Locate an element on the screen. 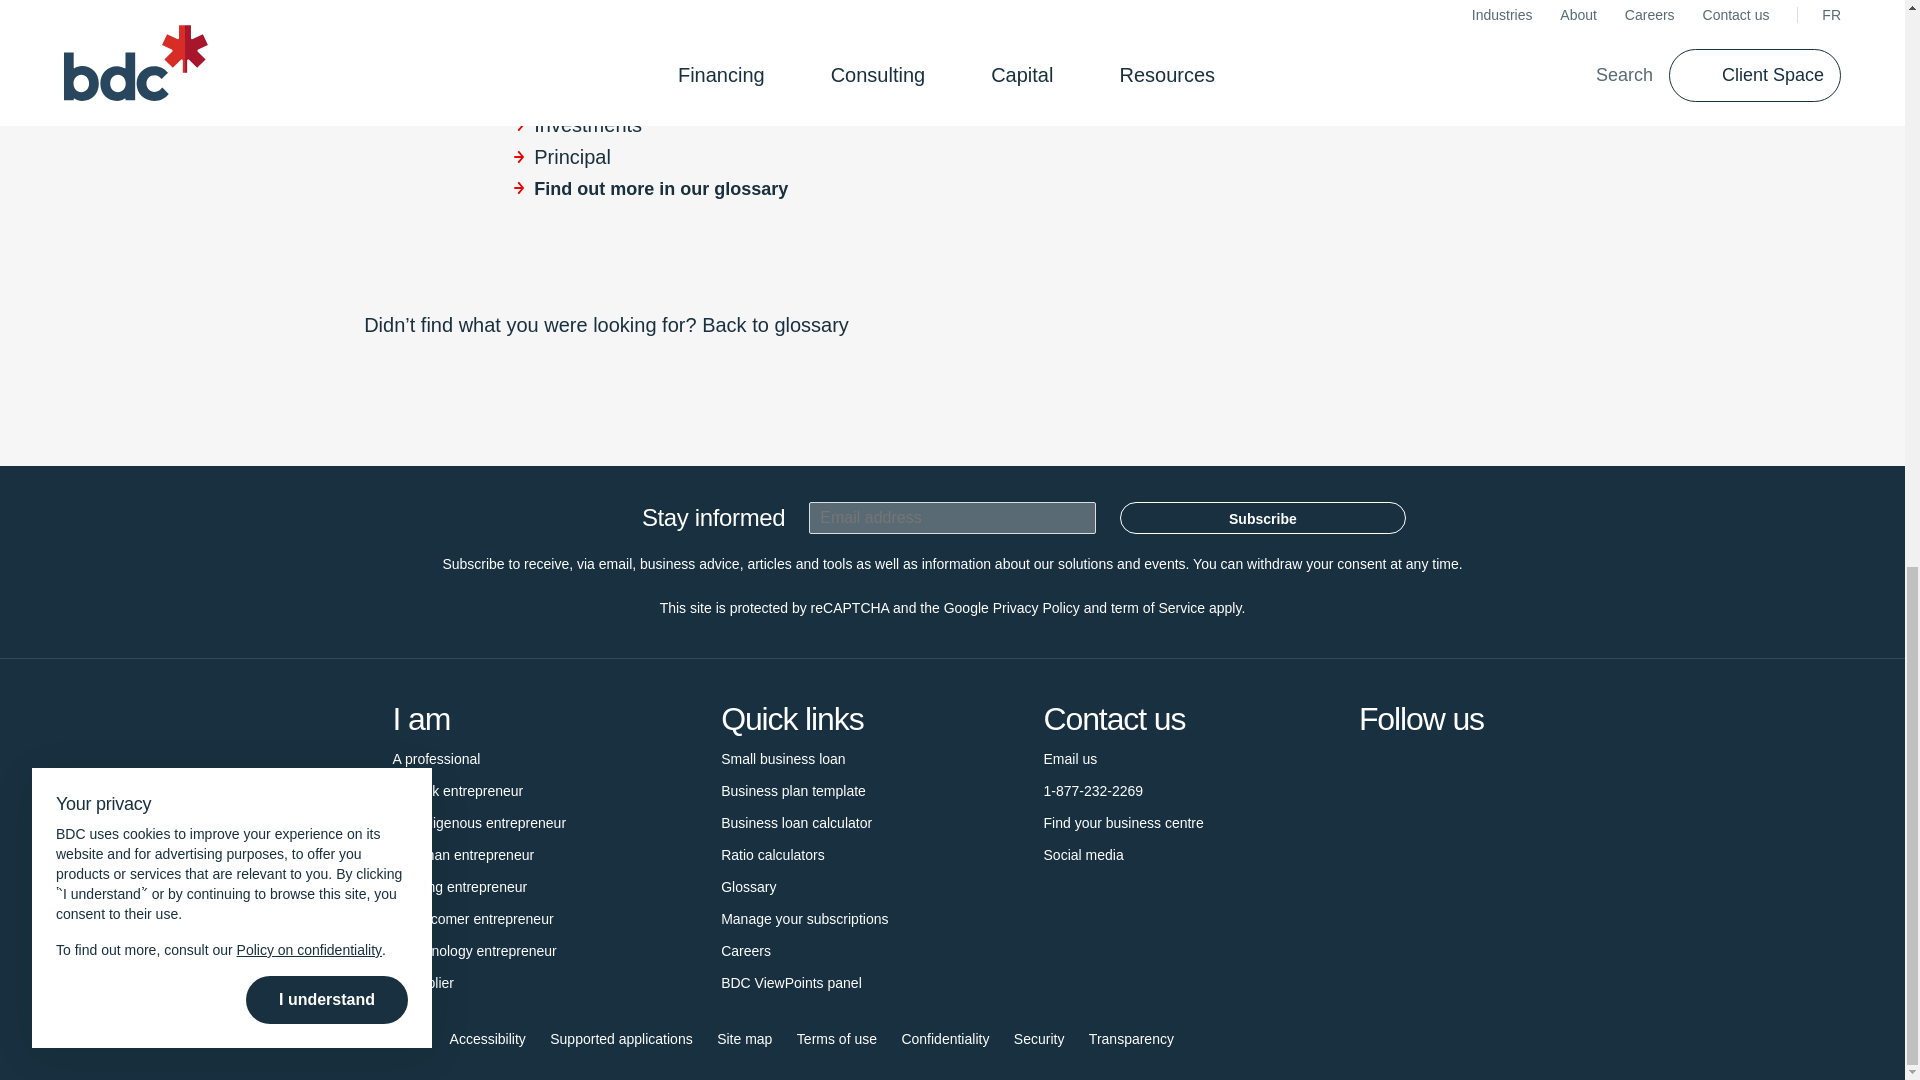  Black Entrepreneur is located at coordinates (456, 790).